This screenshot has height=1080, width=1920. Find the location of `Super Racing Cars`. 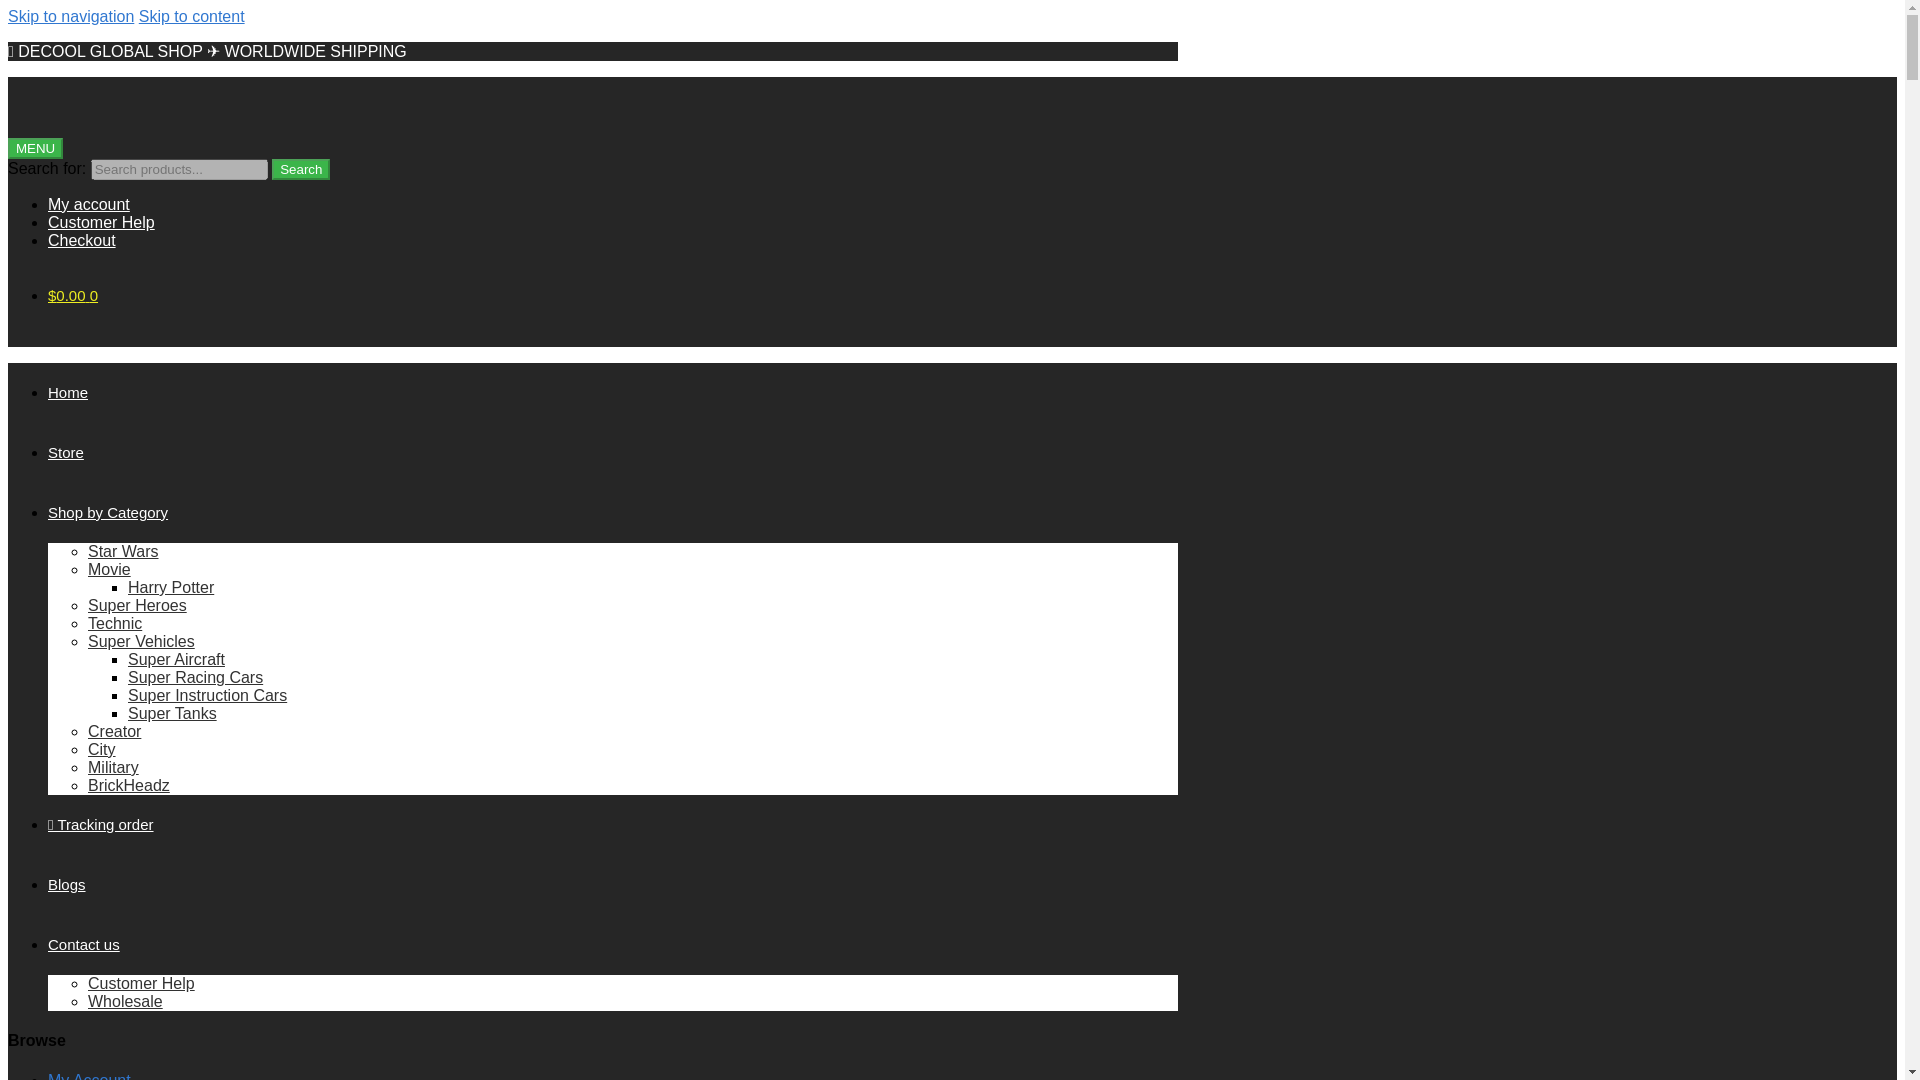

Super Racing Cars is located at coordinates (196, 676).